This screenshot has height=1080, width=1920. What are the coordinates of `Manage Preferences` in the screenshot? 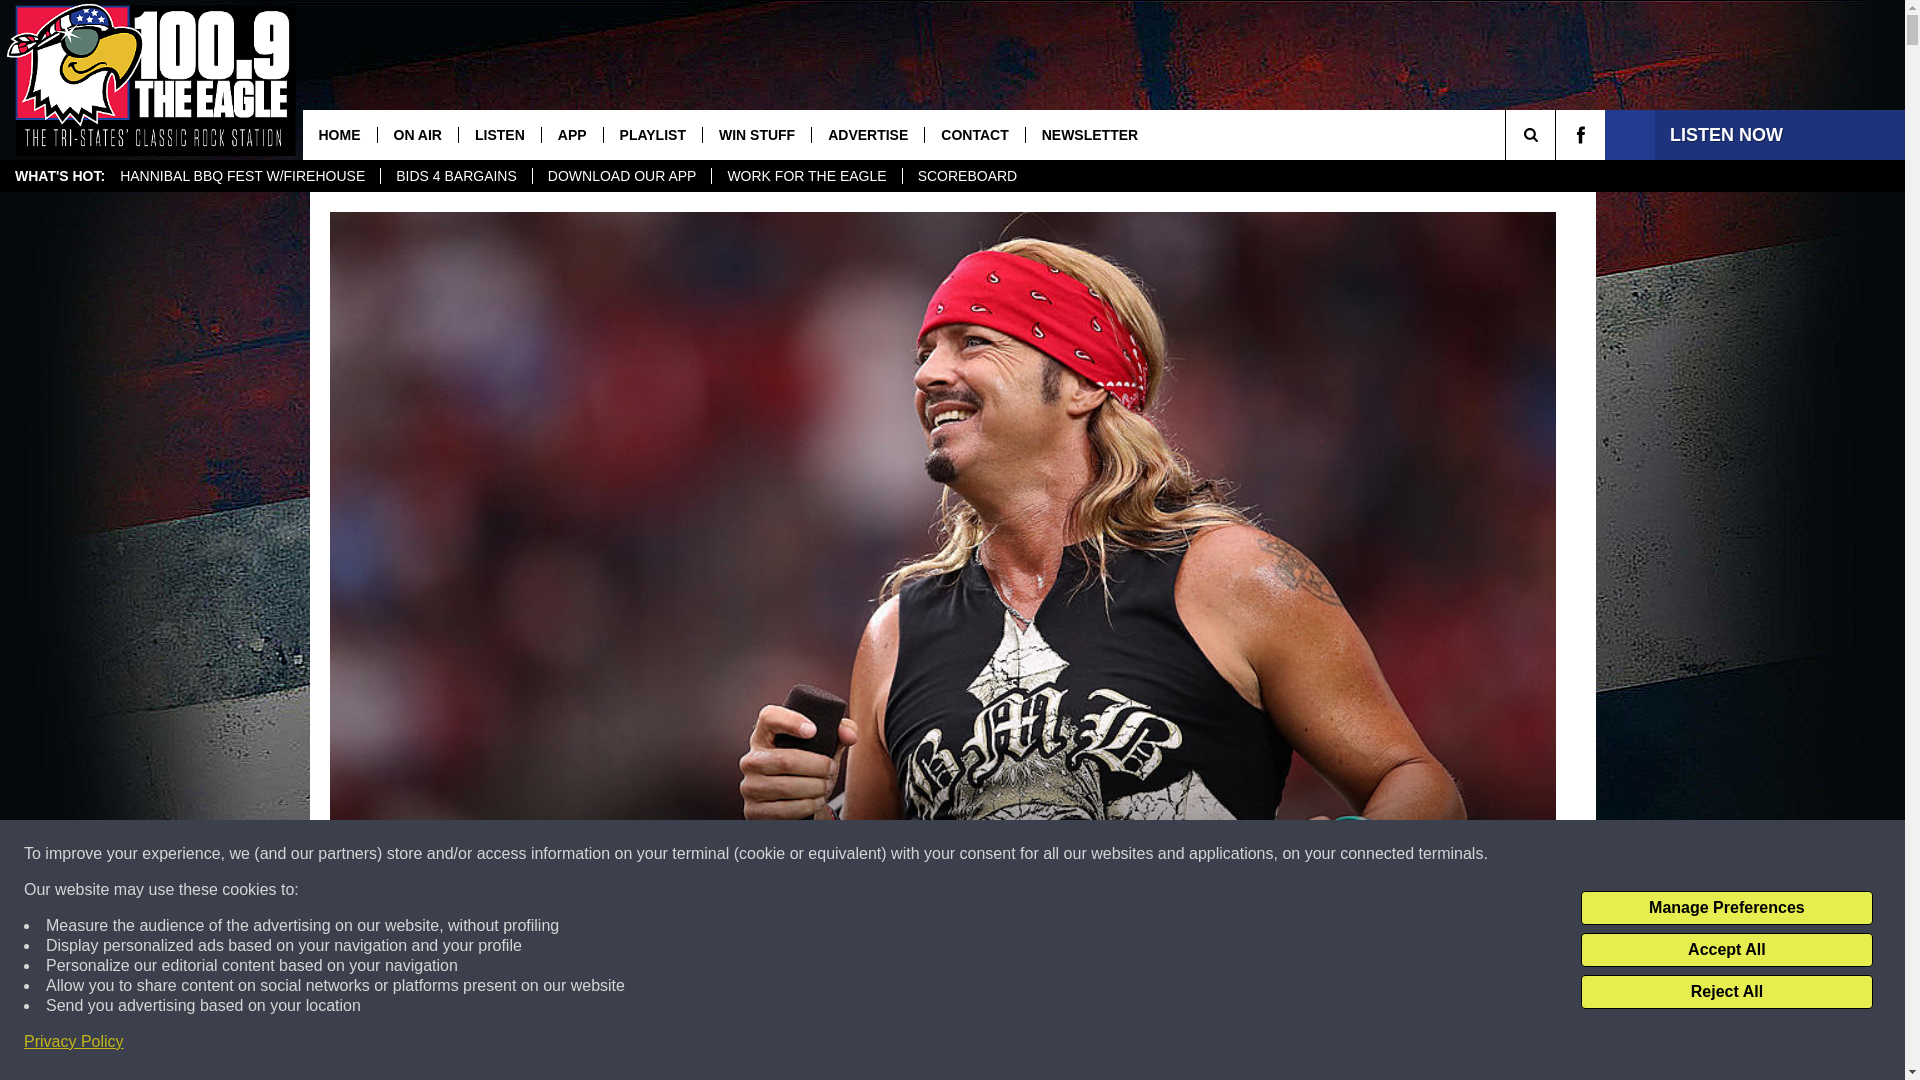 It's located at (1726, 908).